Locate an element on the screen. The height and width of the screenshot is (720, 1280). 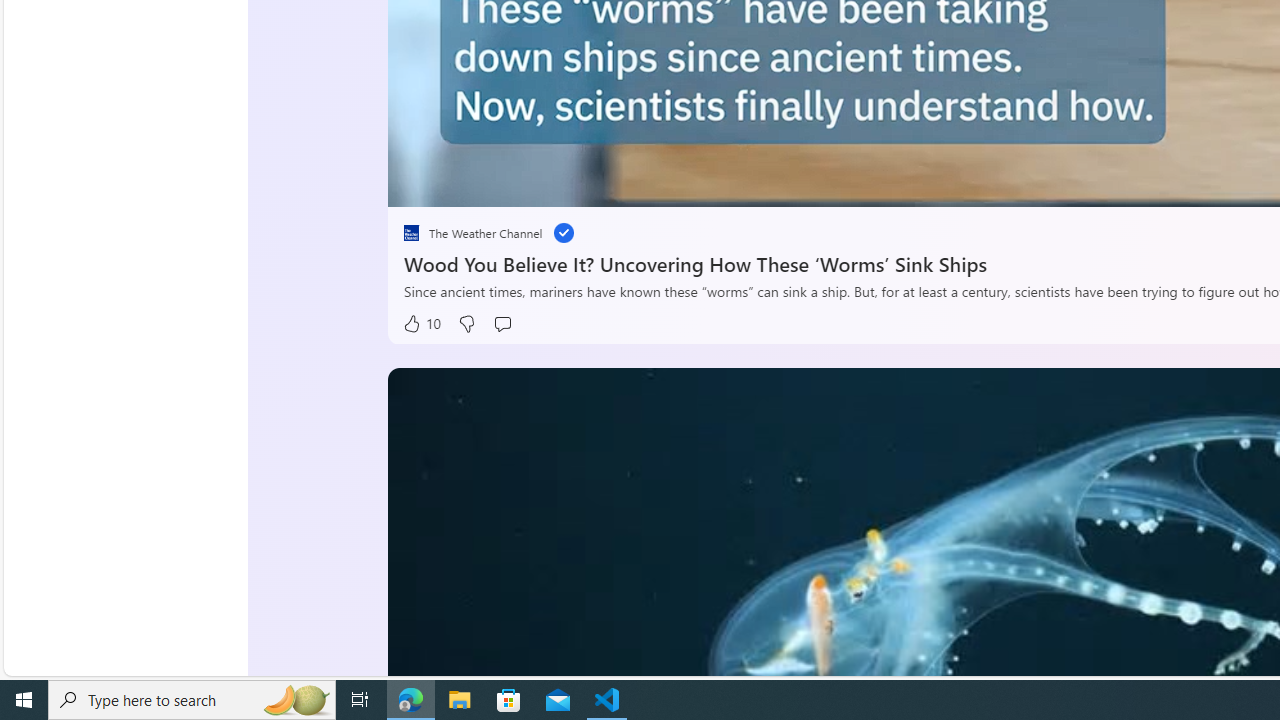
placeholder is located at coordinates (412, 232).